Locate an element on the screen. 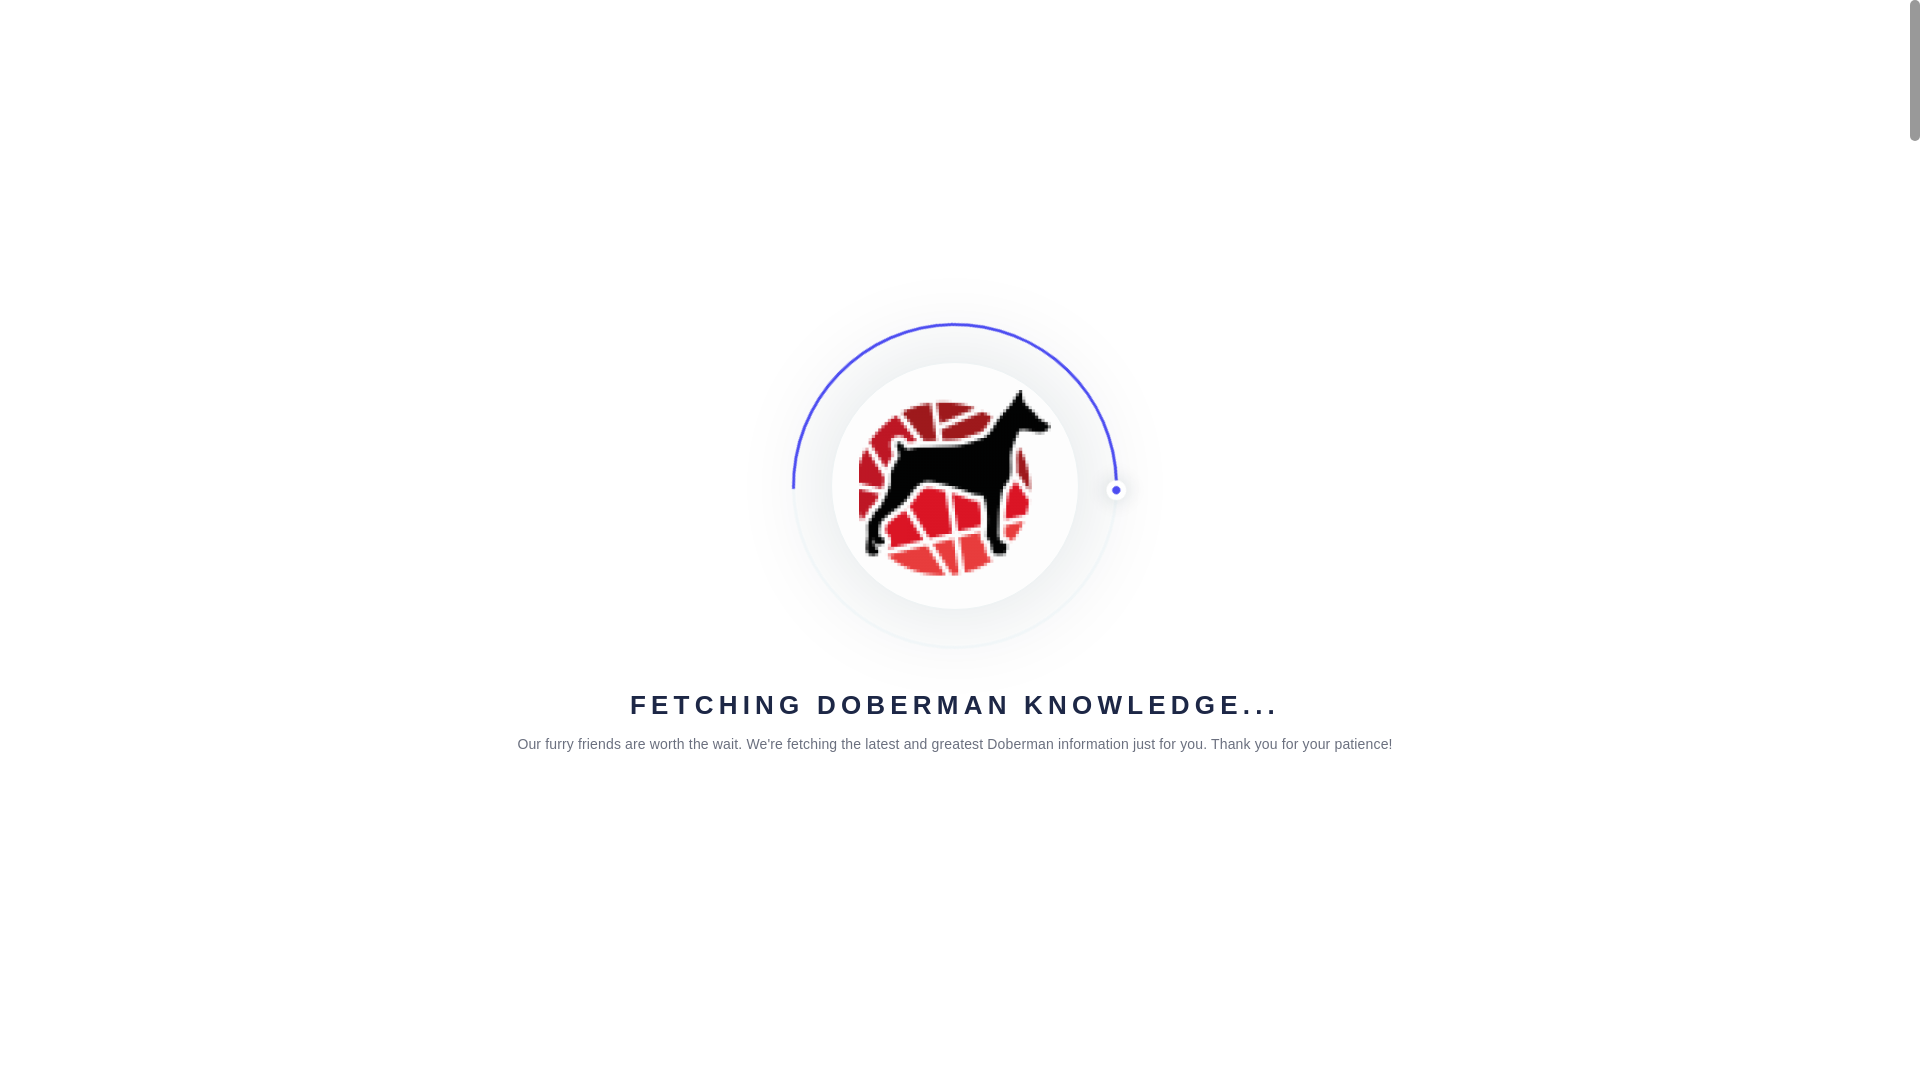  GUIDE is located at coordinates (1216, 50).